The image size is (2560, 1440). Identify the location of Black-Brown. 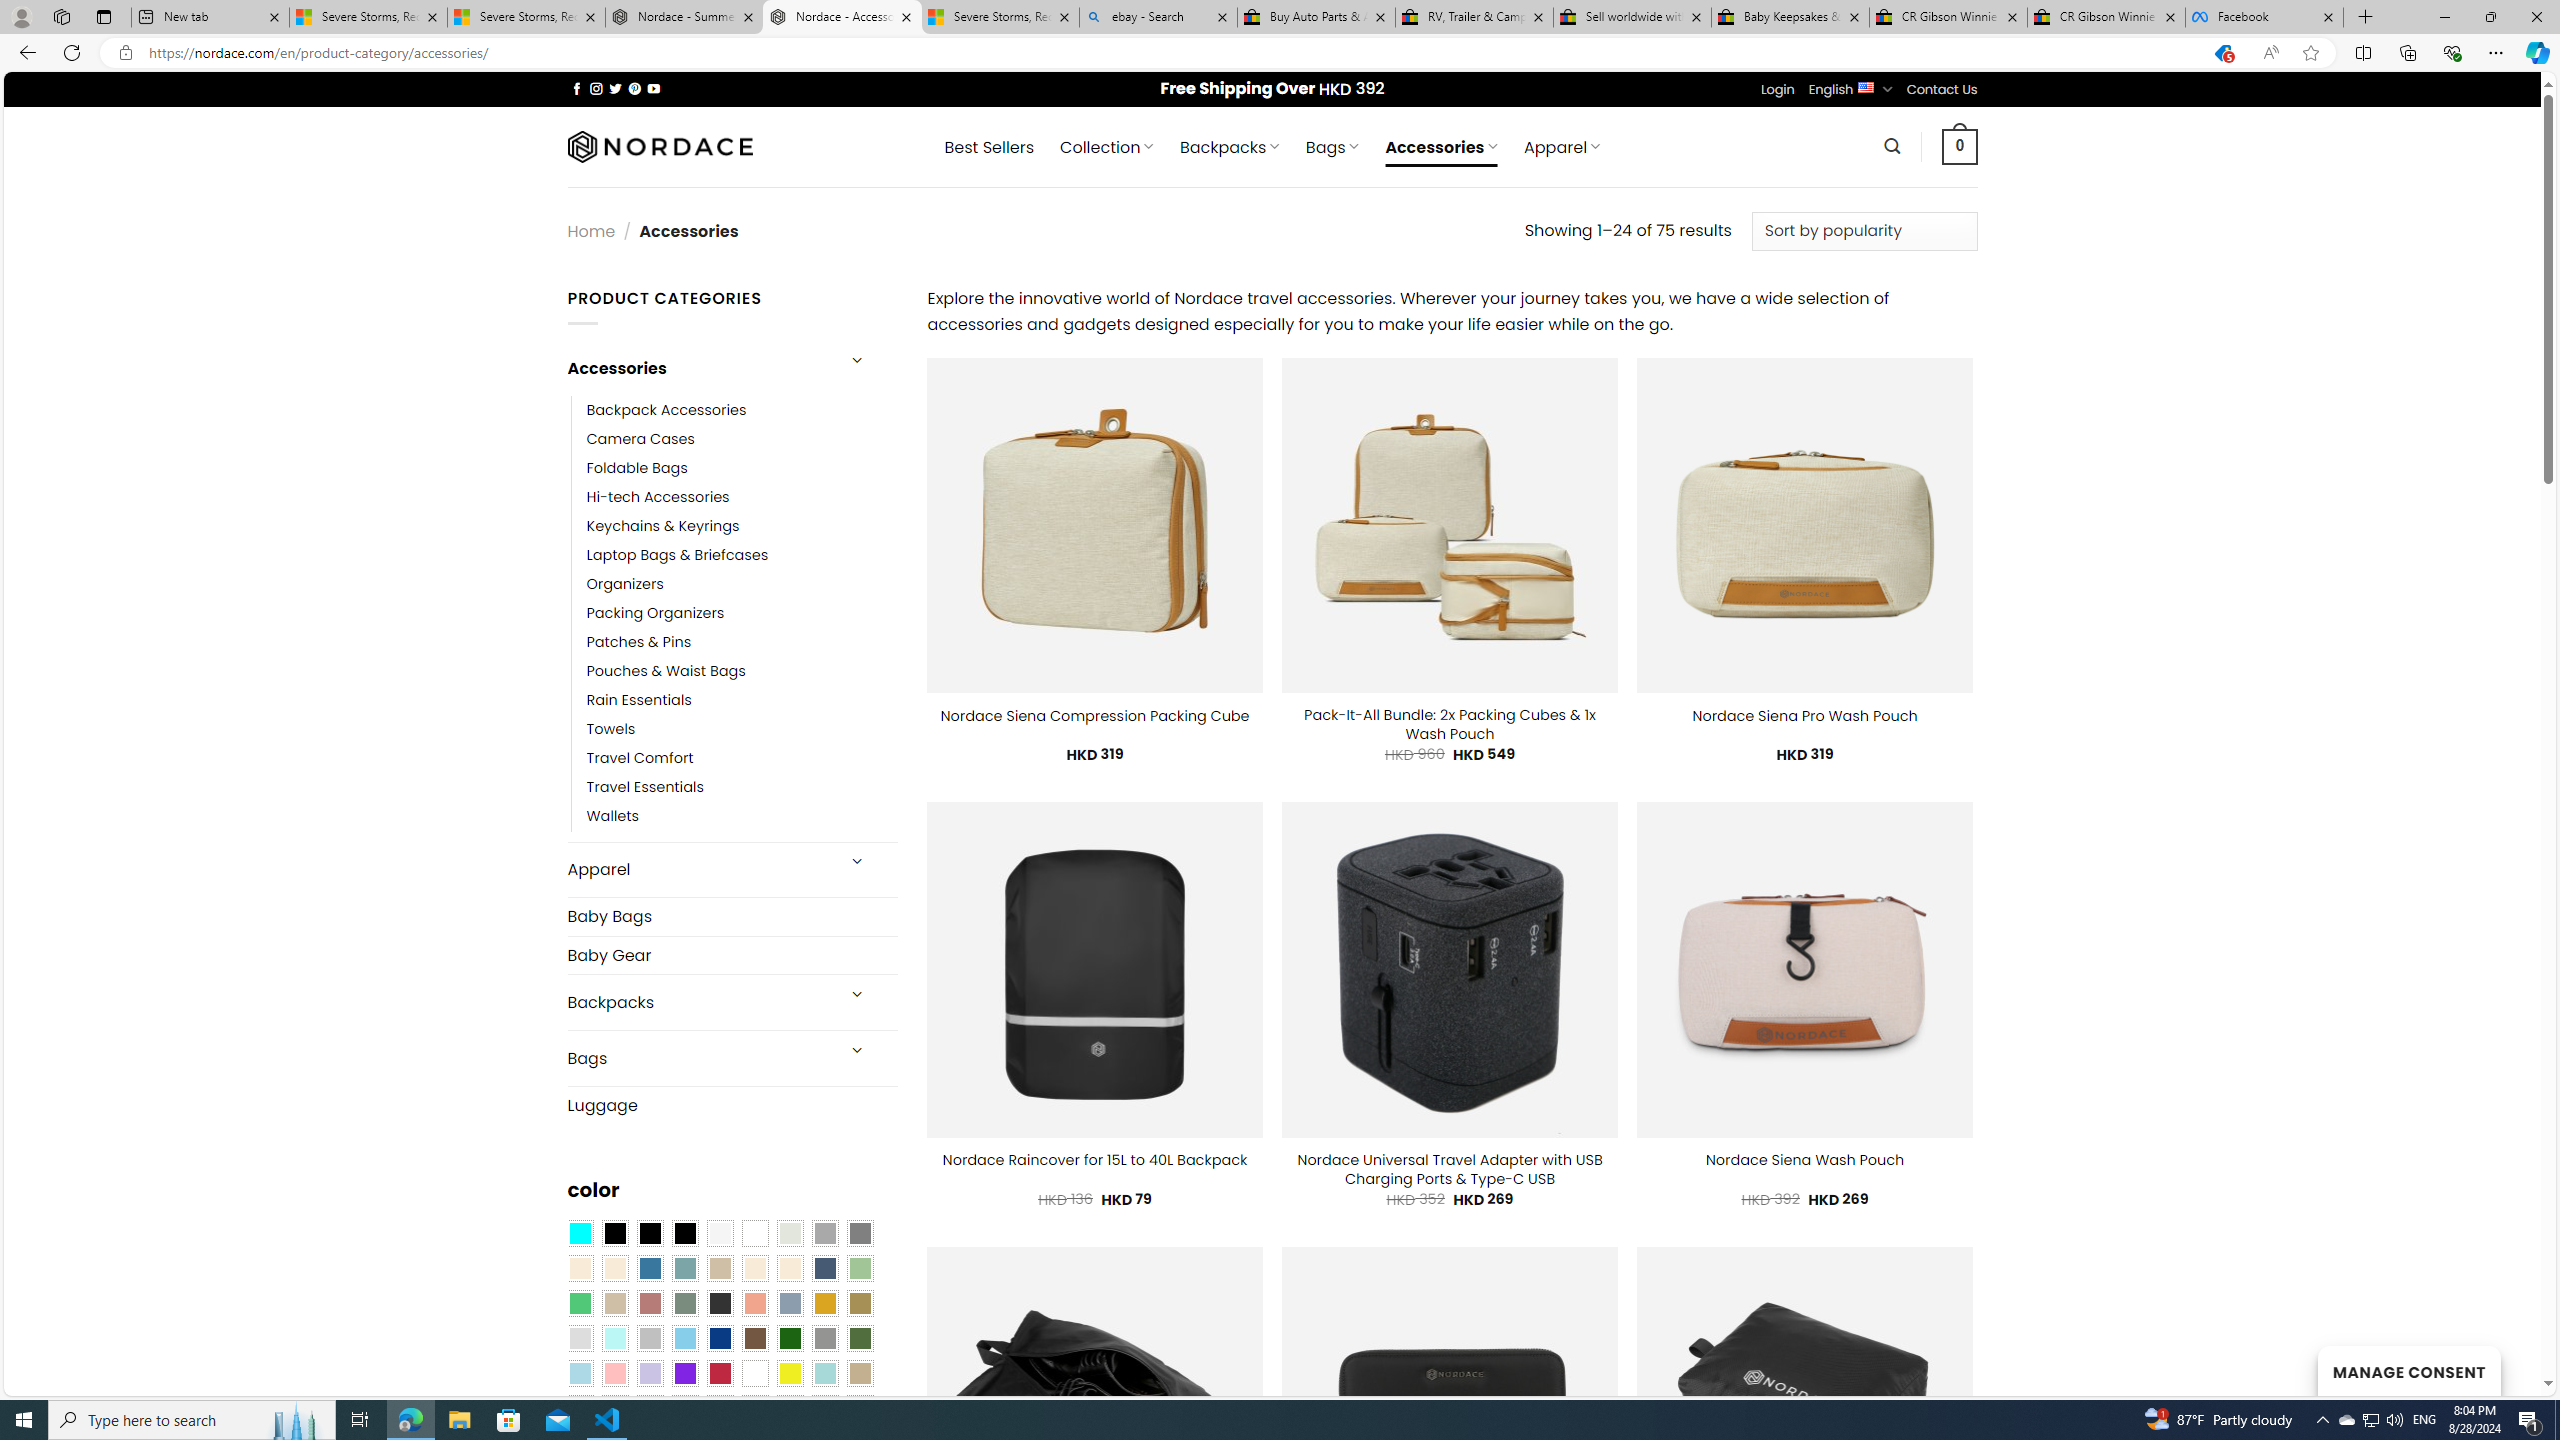
(684, 1234).